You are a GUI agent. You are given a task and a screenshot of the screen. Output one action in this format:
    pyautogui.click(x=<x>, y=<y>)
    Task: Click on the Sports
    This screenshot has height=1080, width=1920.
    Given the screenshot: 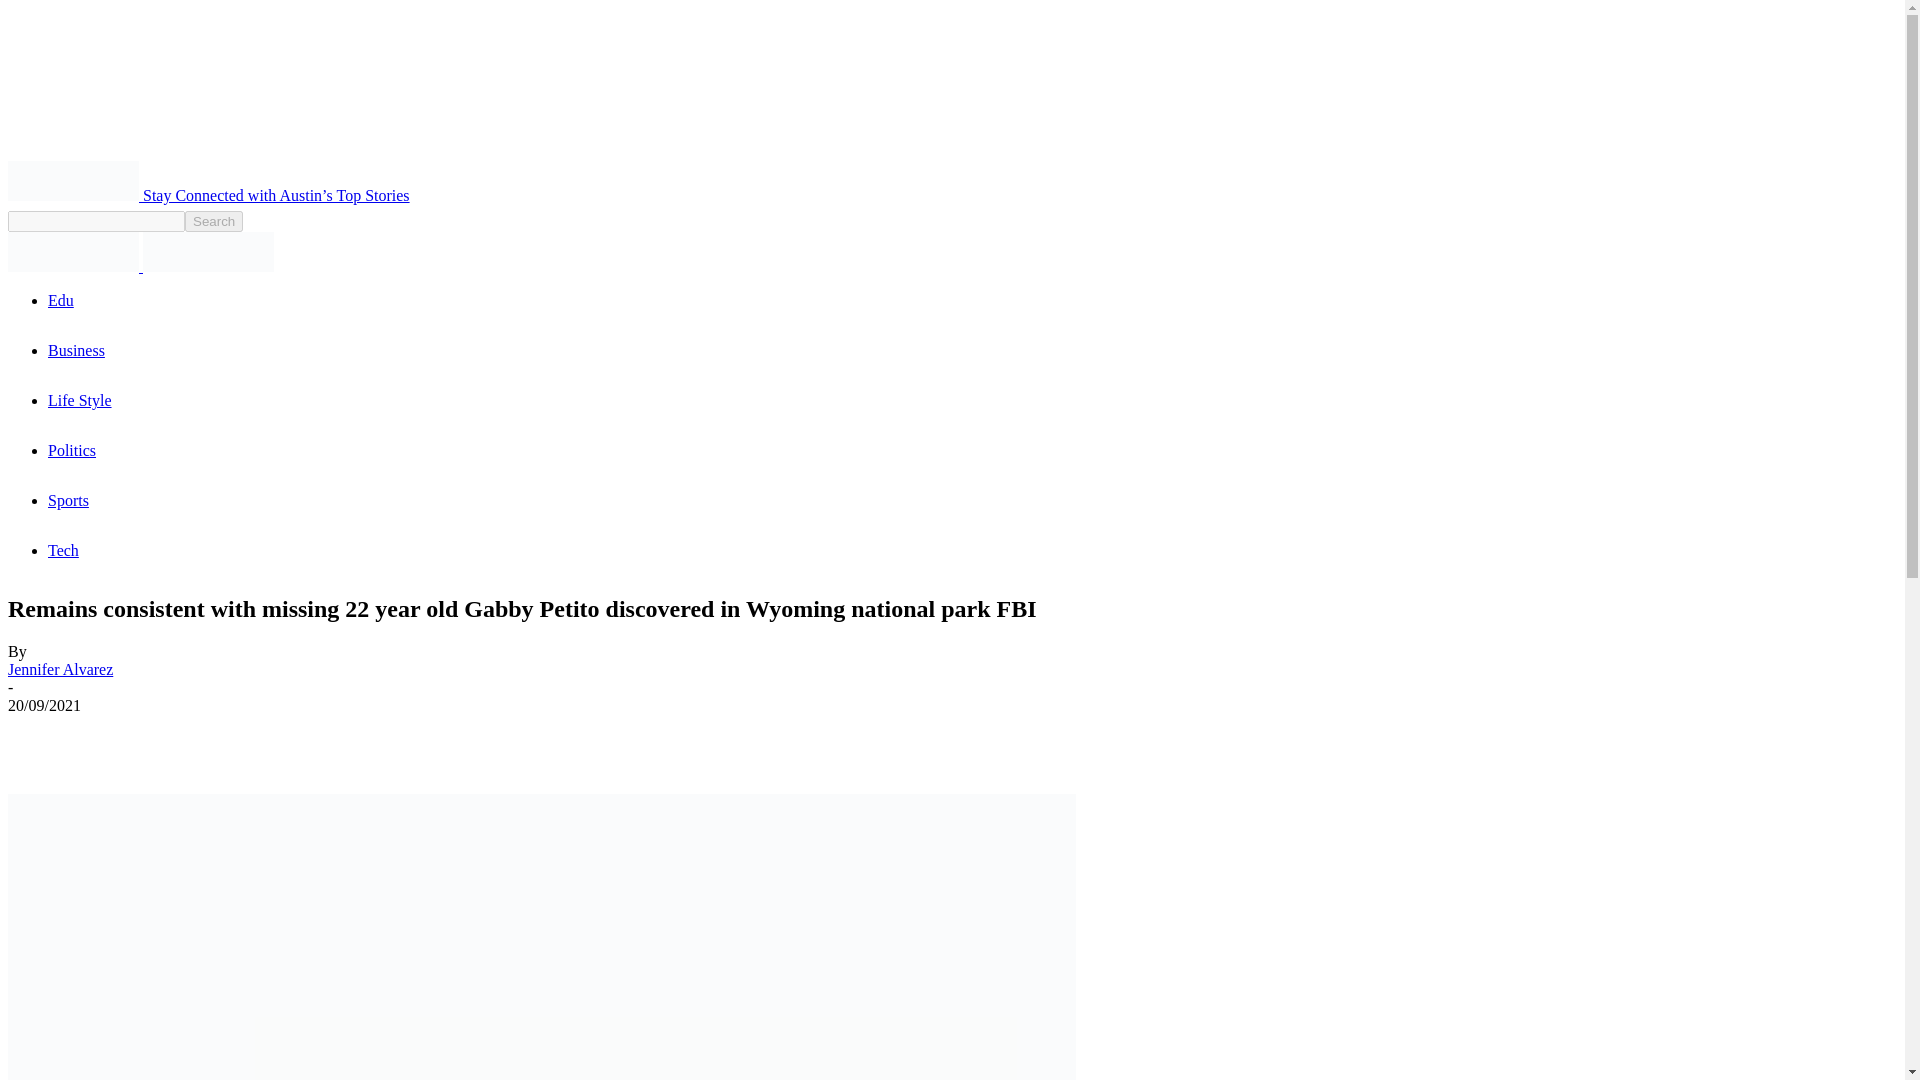 What is the action you would take?
    pyautogui.click(x=68, y=500)
    